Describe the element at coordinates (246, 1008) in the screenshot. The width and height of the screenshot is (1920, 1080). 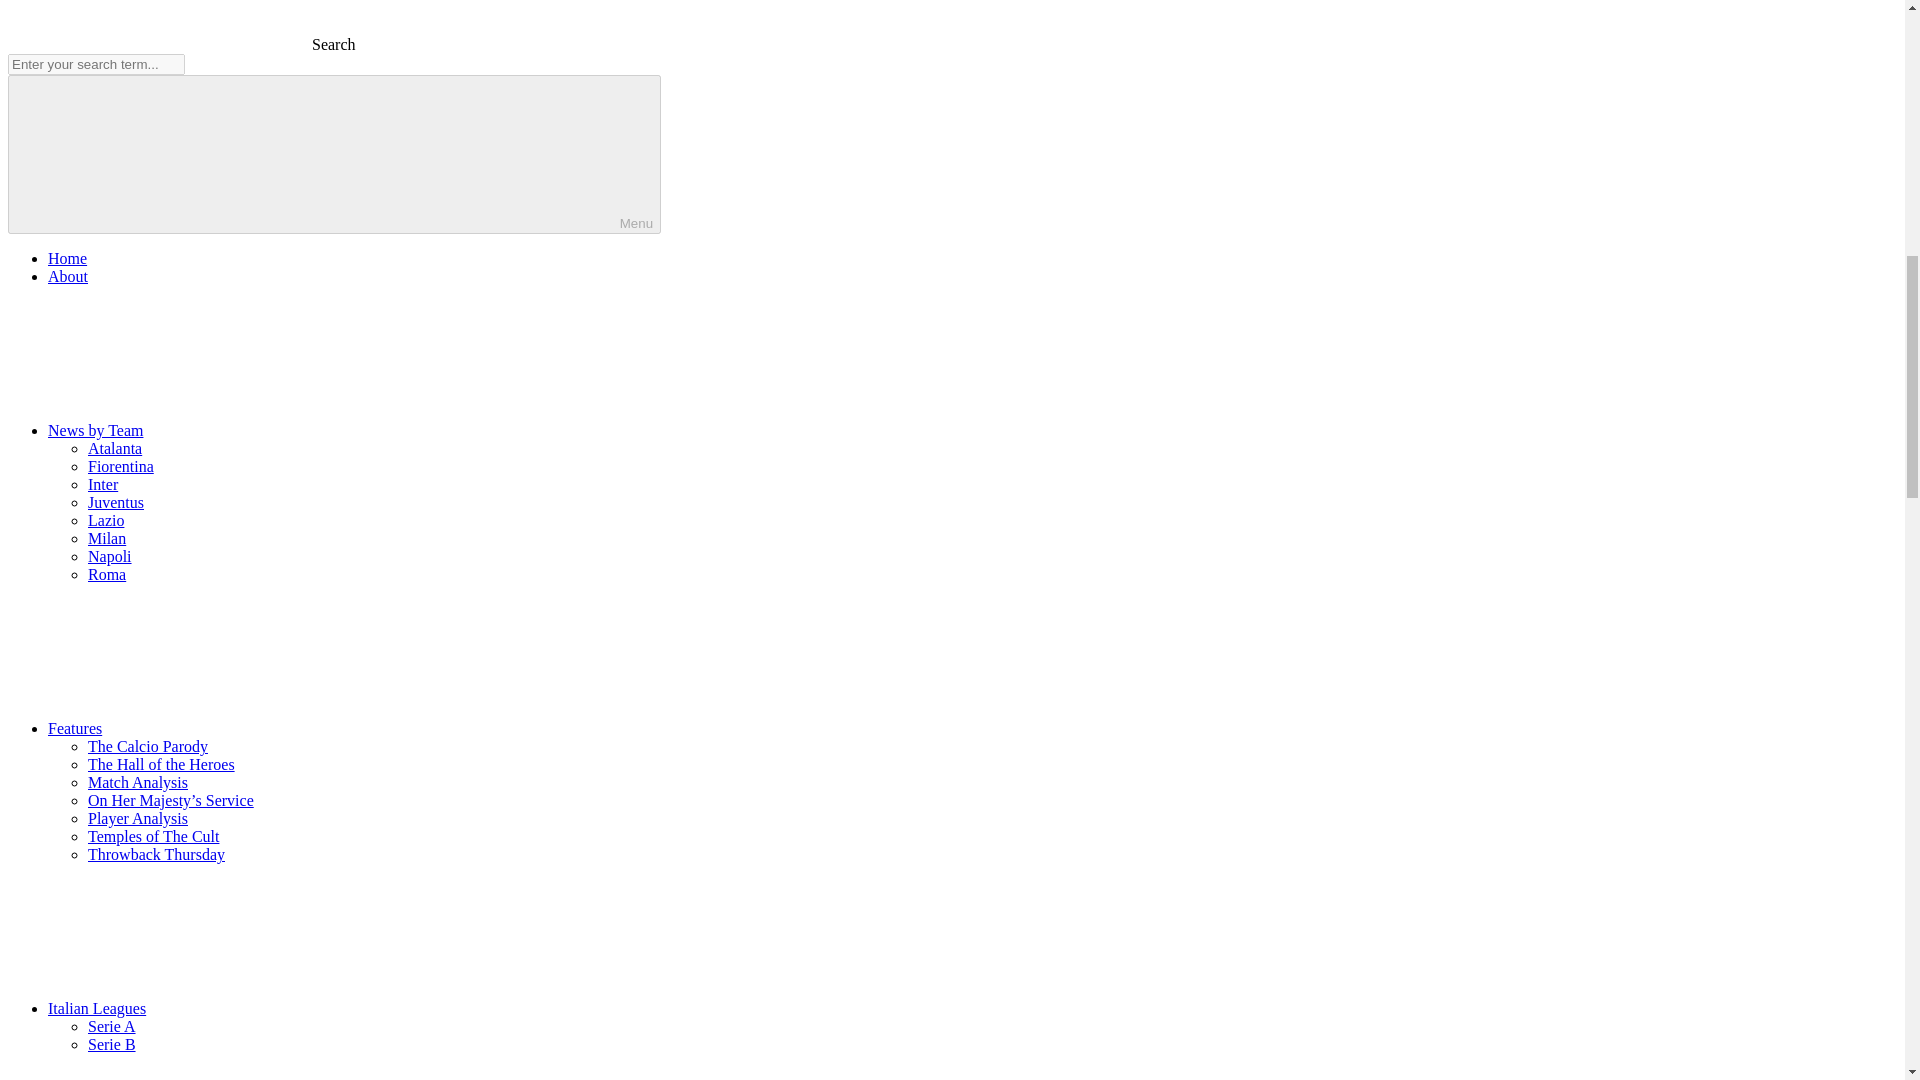
I see `Italian Leagues` at that location.